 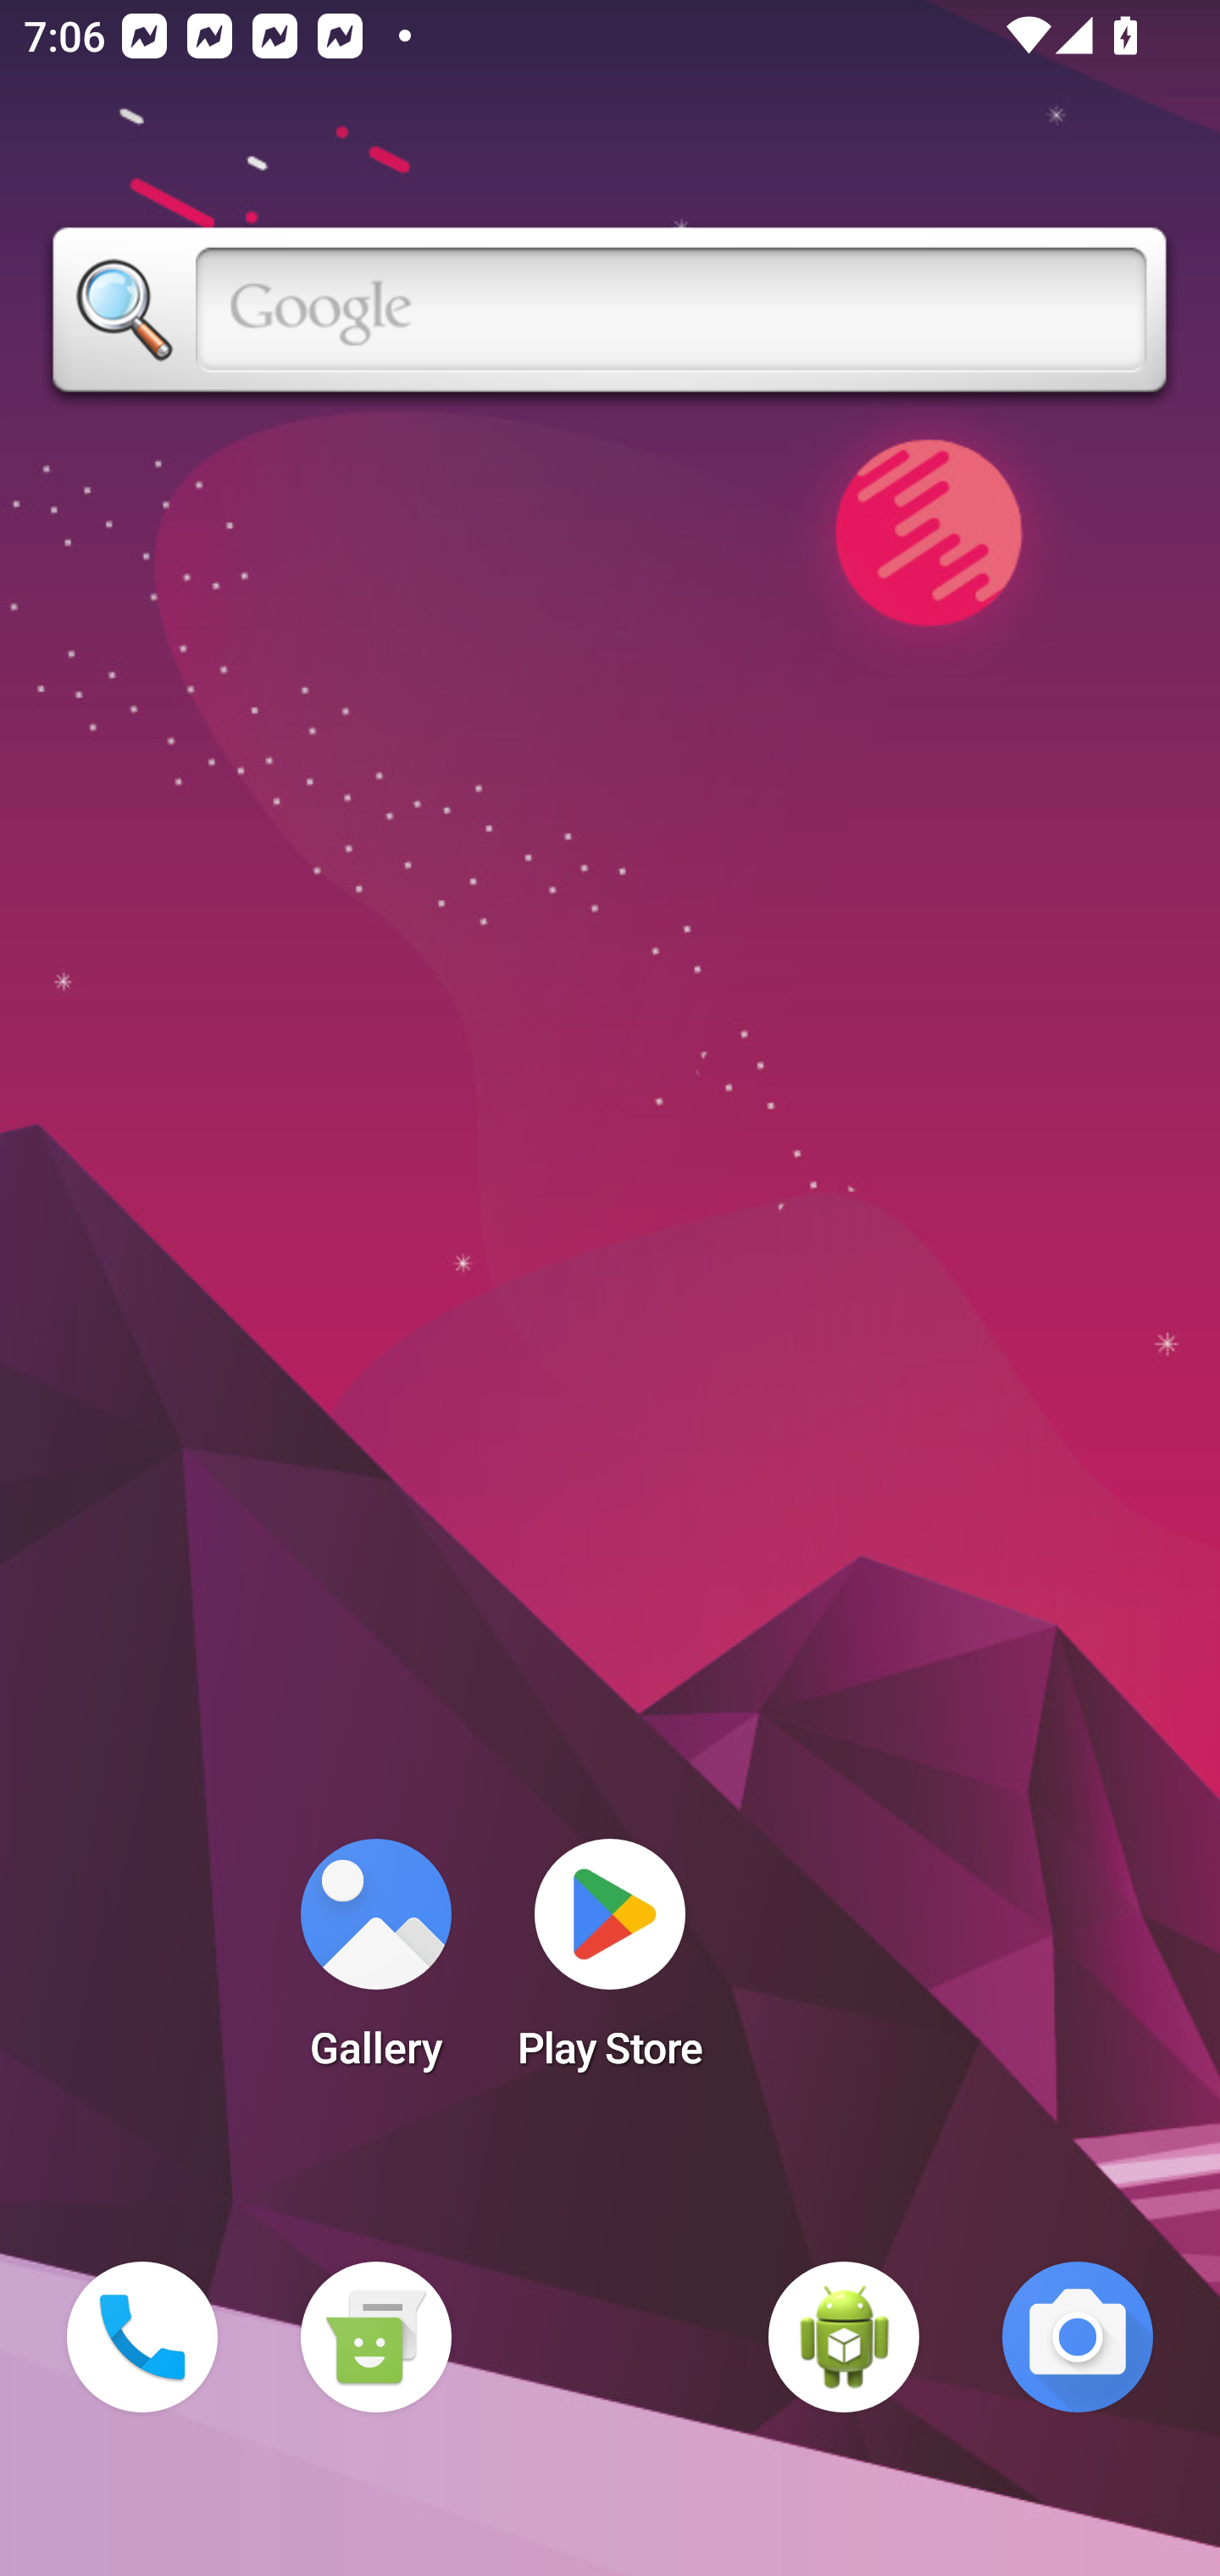 I want to click on Messaging, so click(x=375, y=2337).